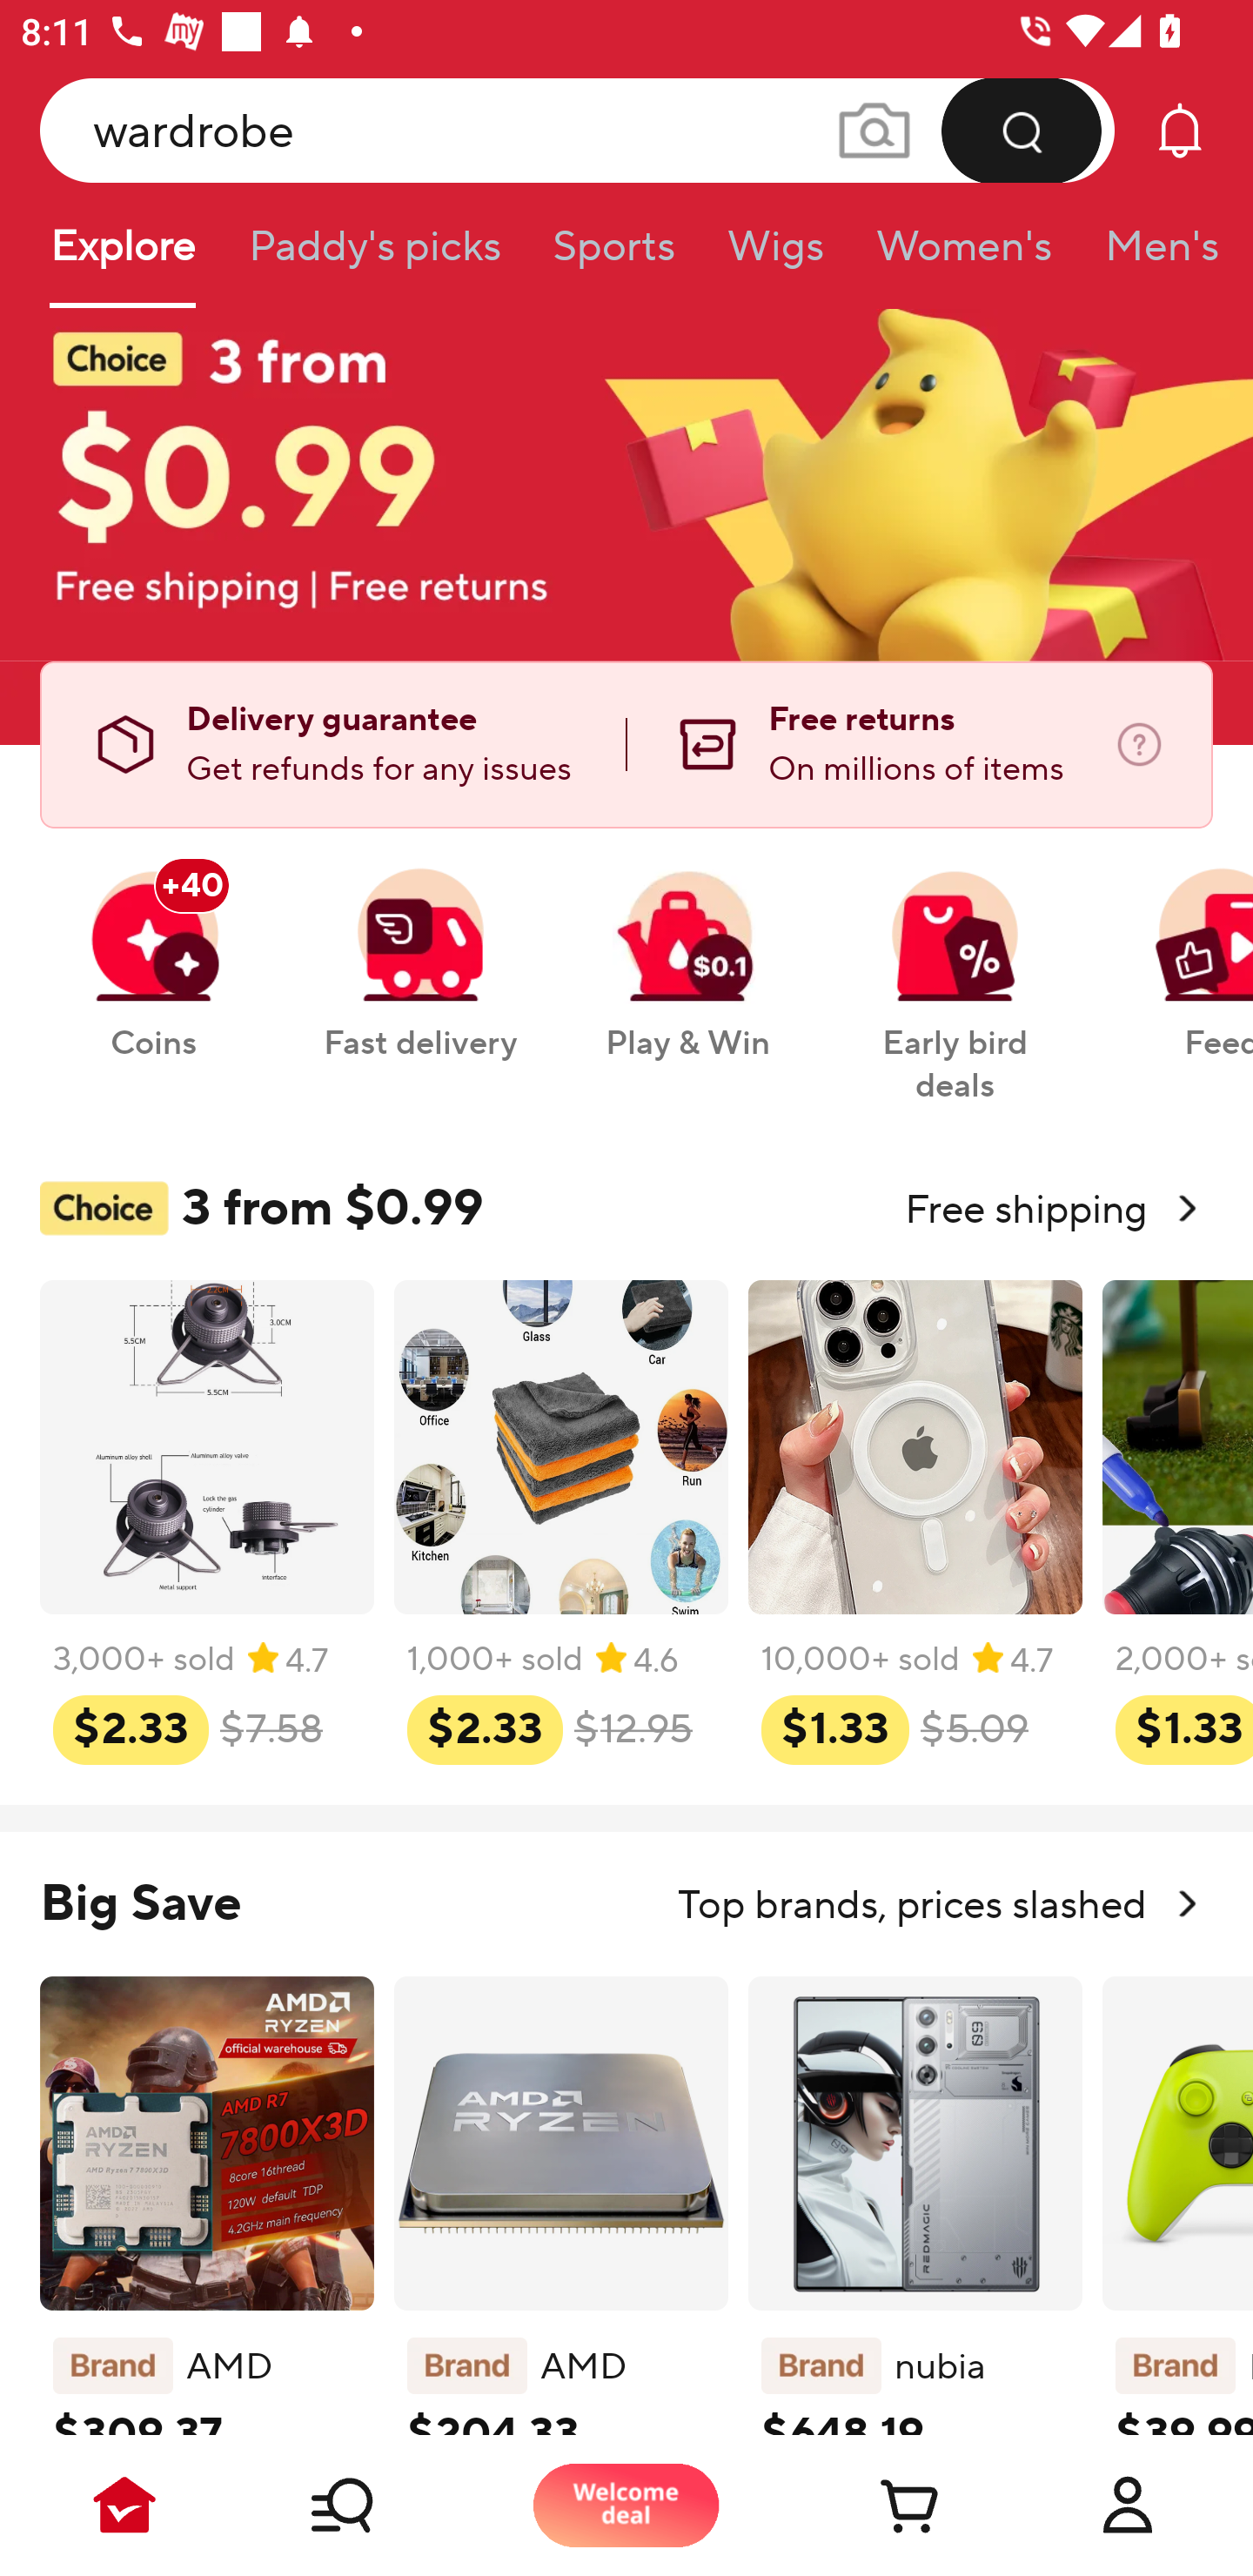 This screenshot has height=2576, width=1253. I want to click on Play & Winbutton Play & Win, so click(687, 948).